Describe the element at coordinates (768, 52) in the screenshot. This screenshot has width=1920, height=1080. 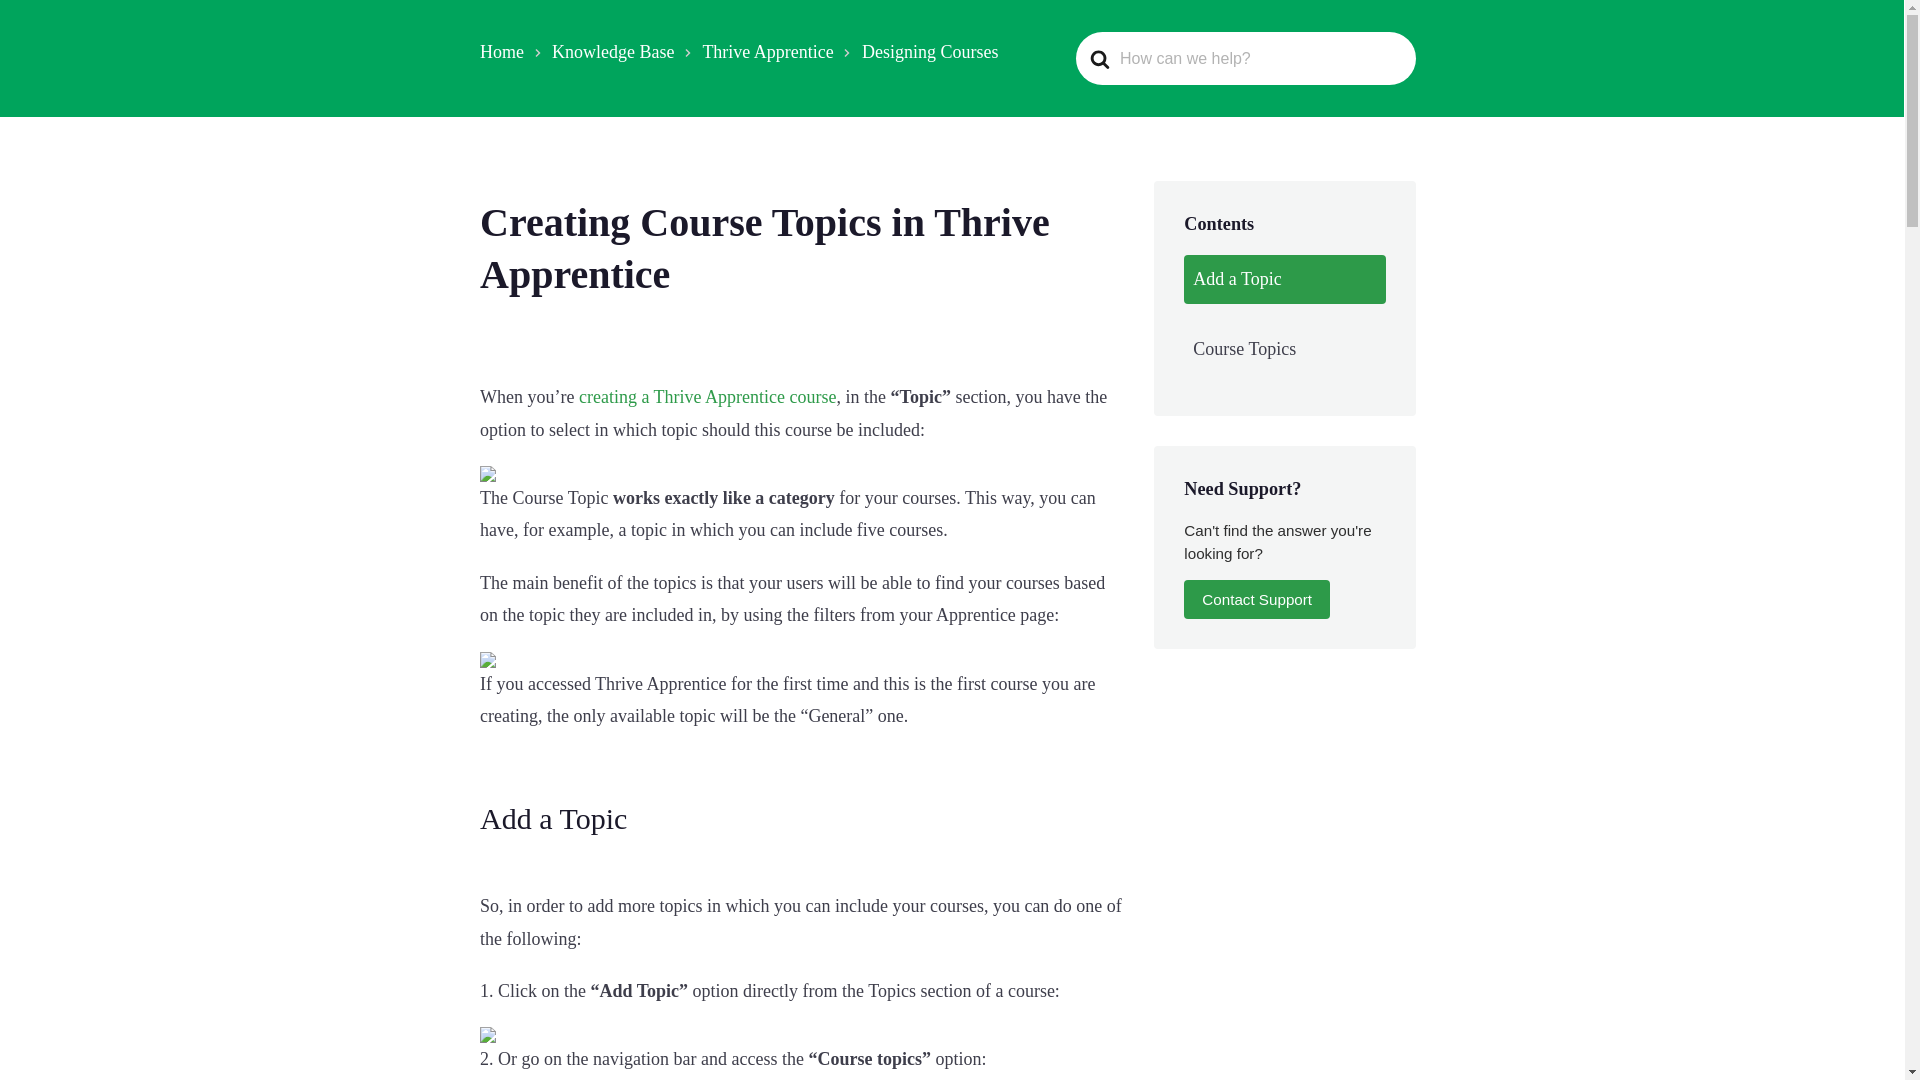
I see `Thrive Apprentice` at that location.